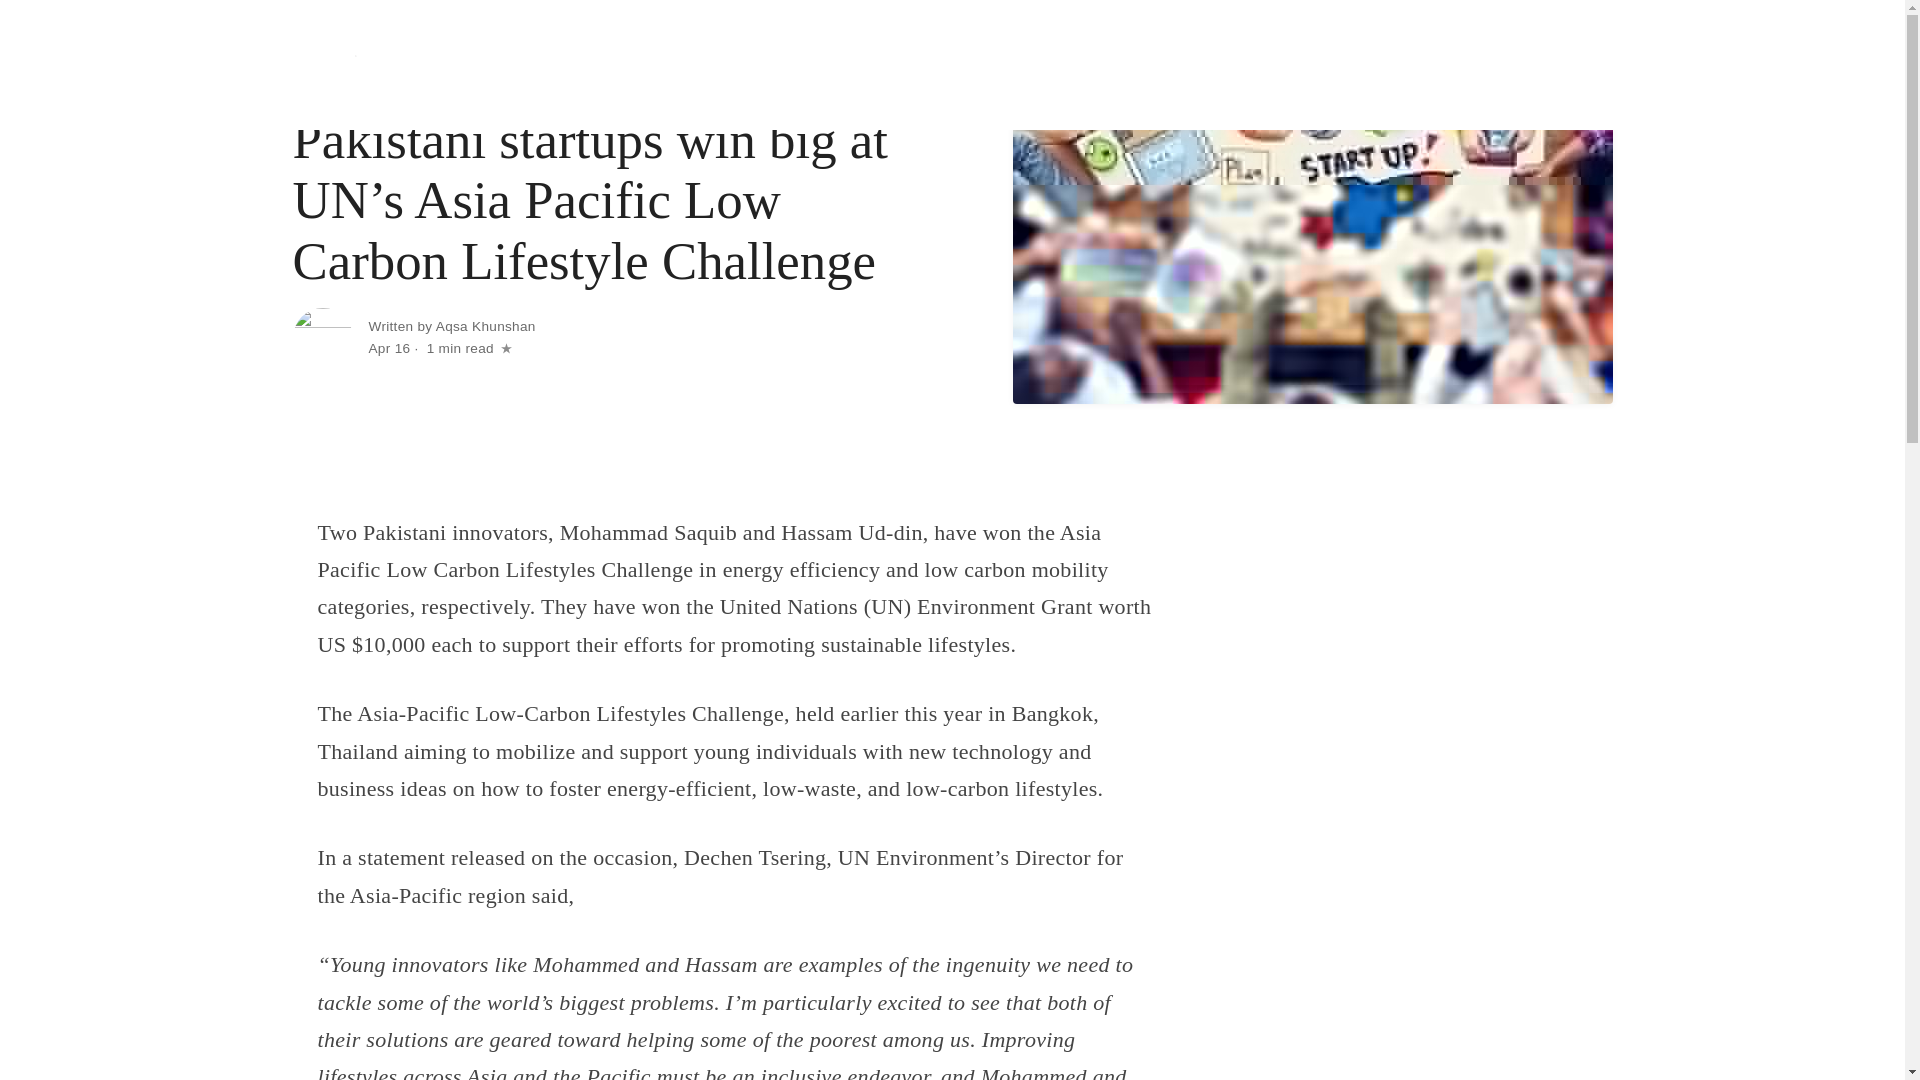 This screenshot has height=1080, width=1920. What do you see at coordinates (1238, 65) in the screenshot?
I see `Startups` at bounding box center [1238, 65].